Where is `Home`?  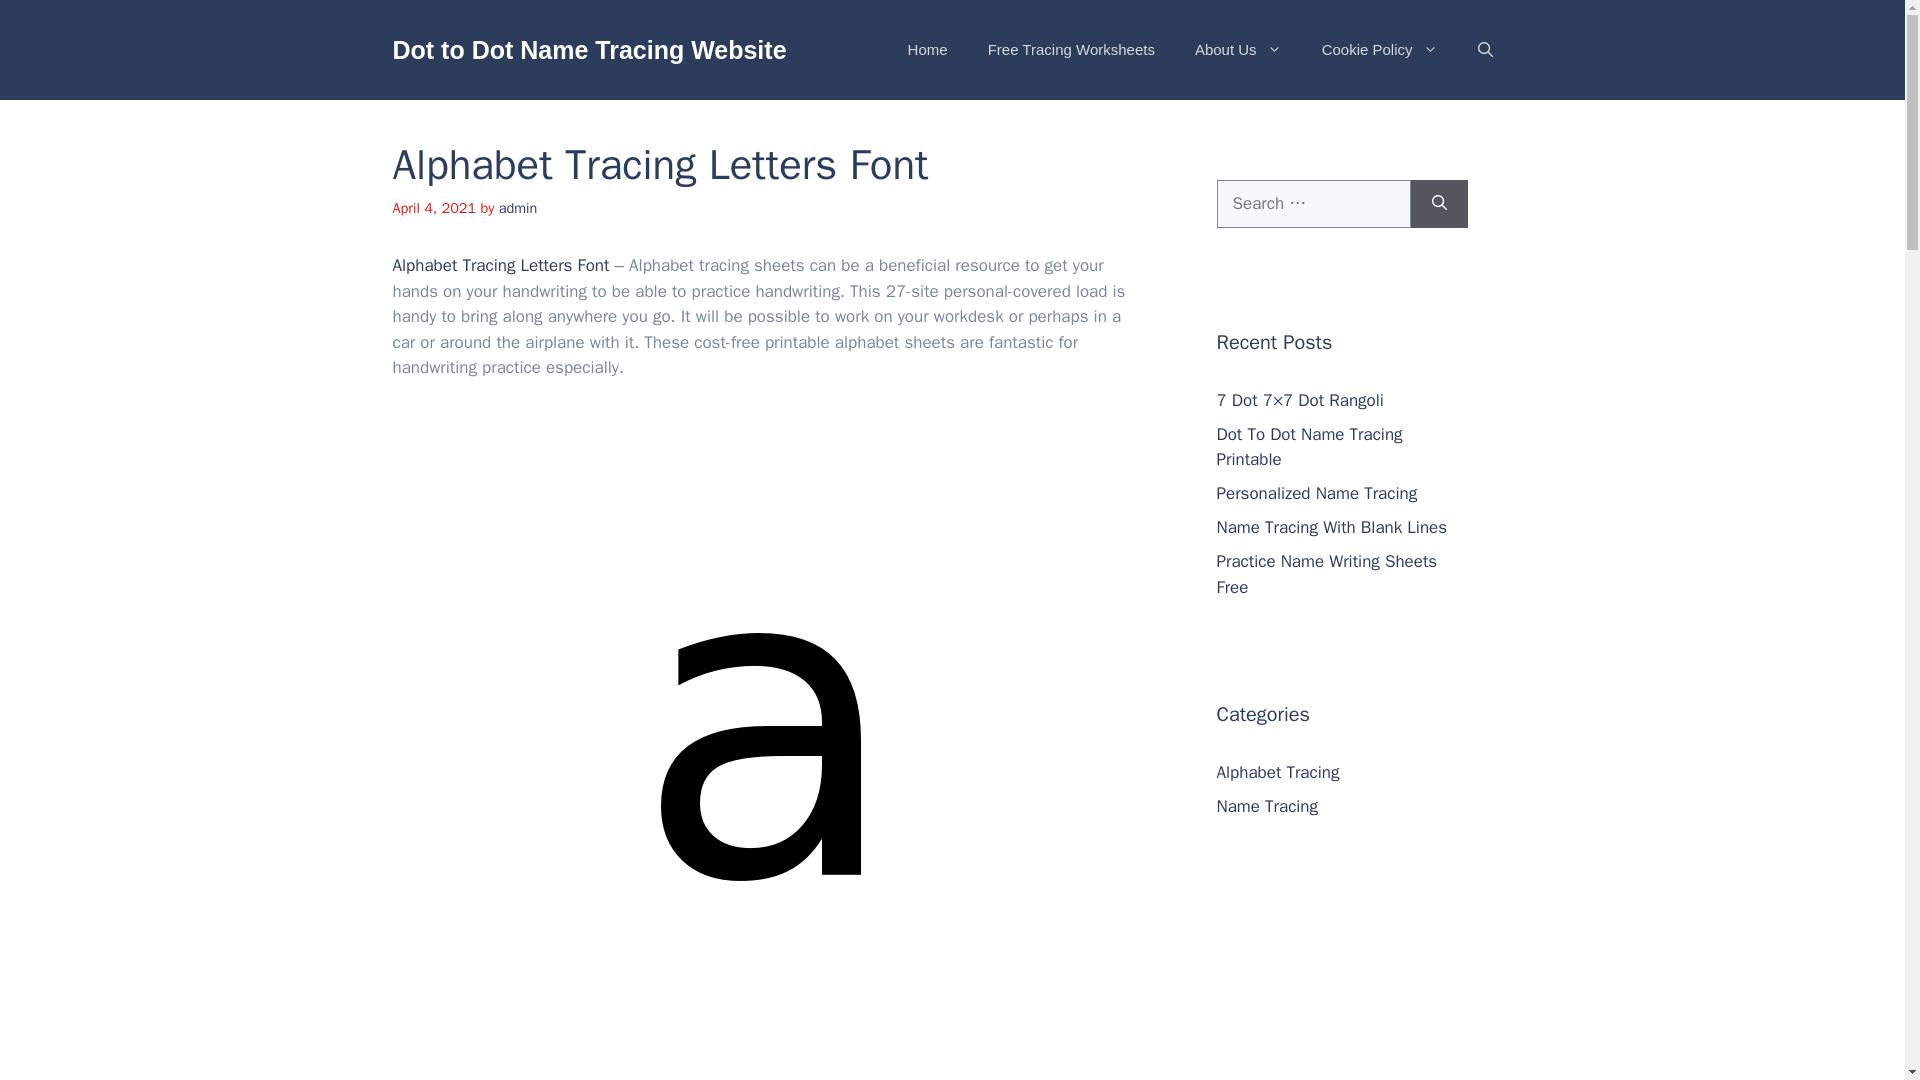 Home is located at coordinates (927, 50).